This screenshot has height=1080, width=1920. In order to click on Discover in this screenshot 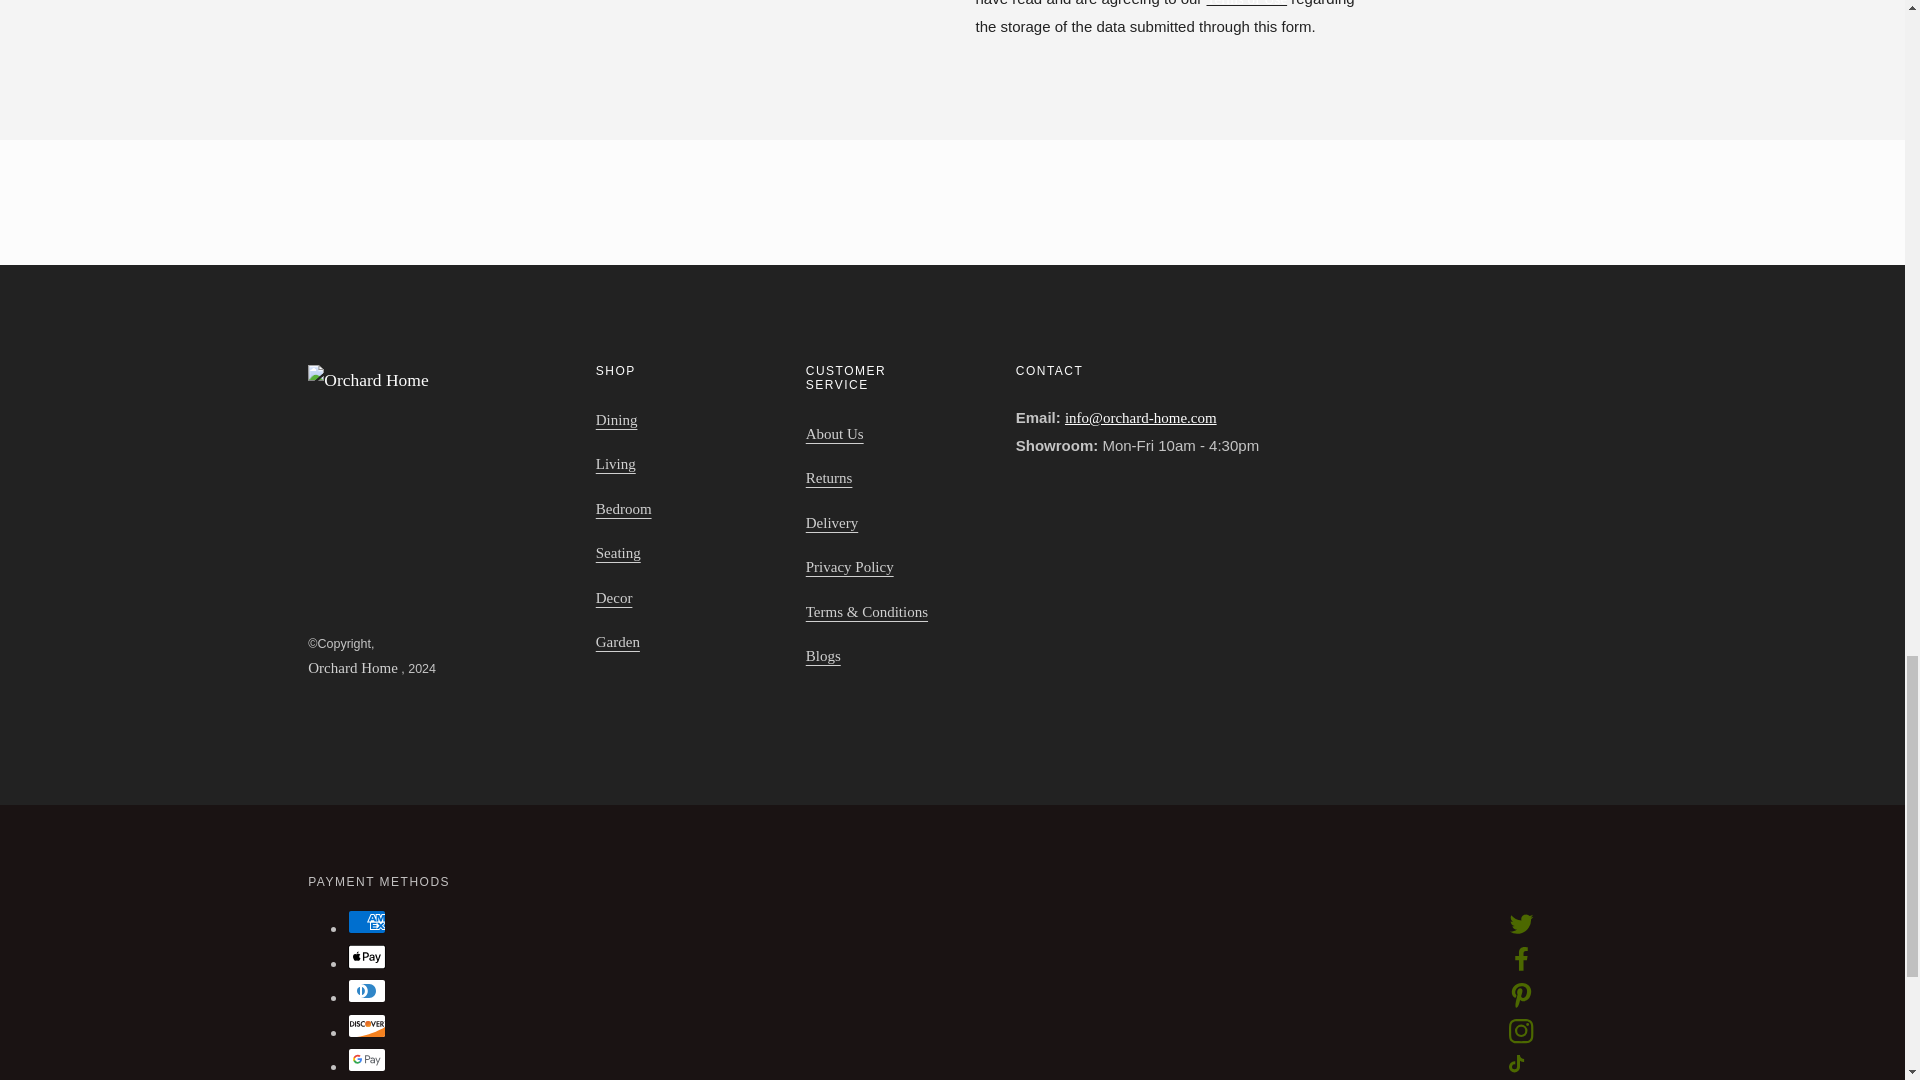, I will do `click(366, 1026)`.